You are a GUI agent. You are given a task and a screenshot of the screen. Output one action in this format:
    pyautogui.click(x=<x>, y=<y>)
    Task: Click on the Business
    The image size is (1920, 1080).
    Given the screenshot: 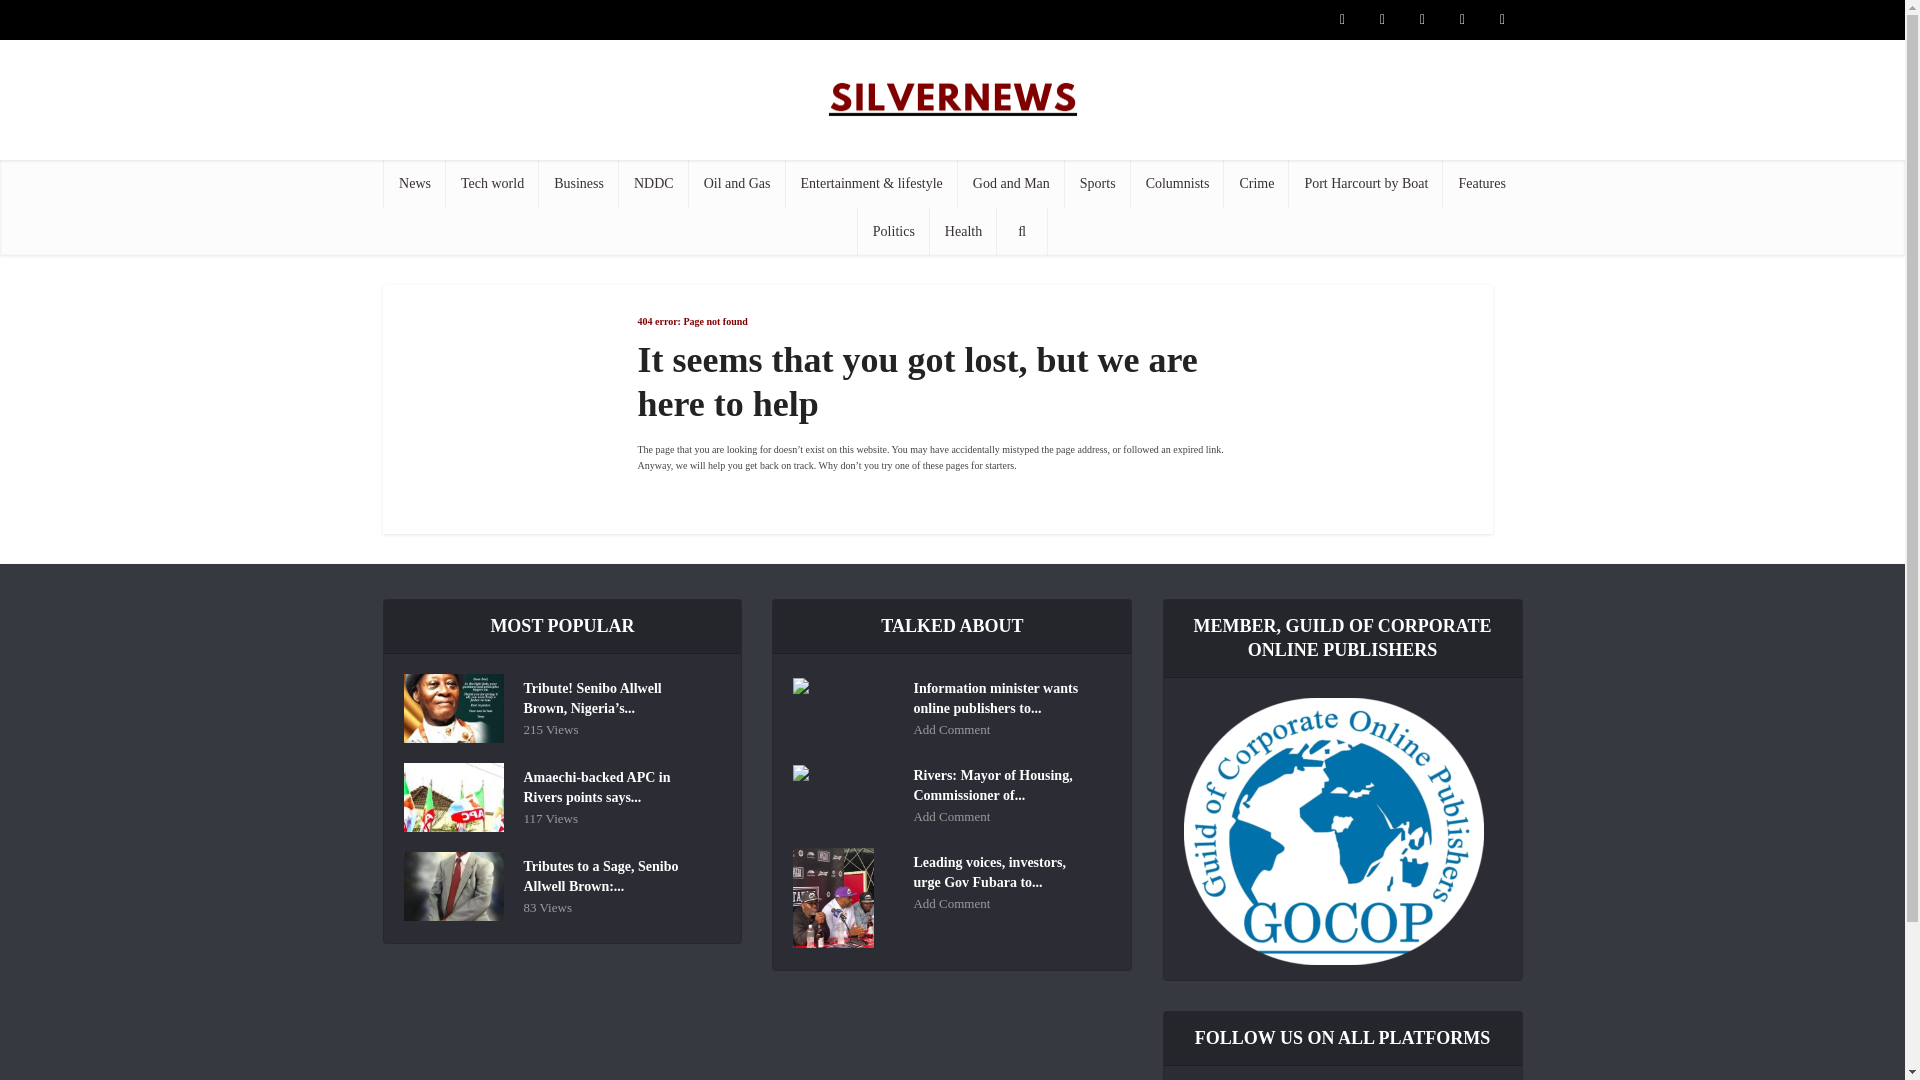 What is the action you would take?
    pyautogui.click(x=578, y=184)
    